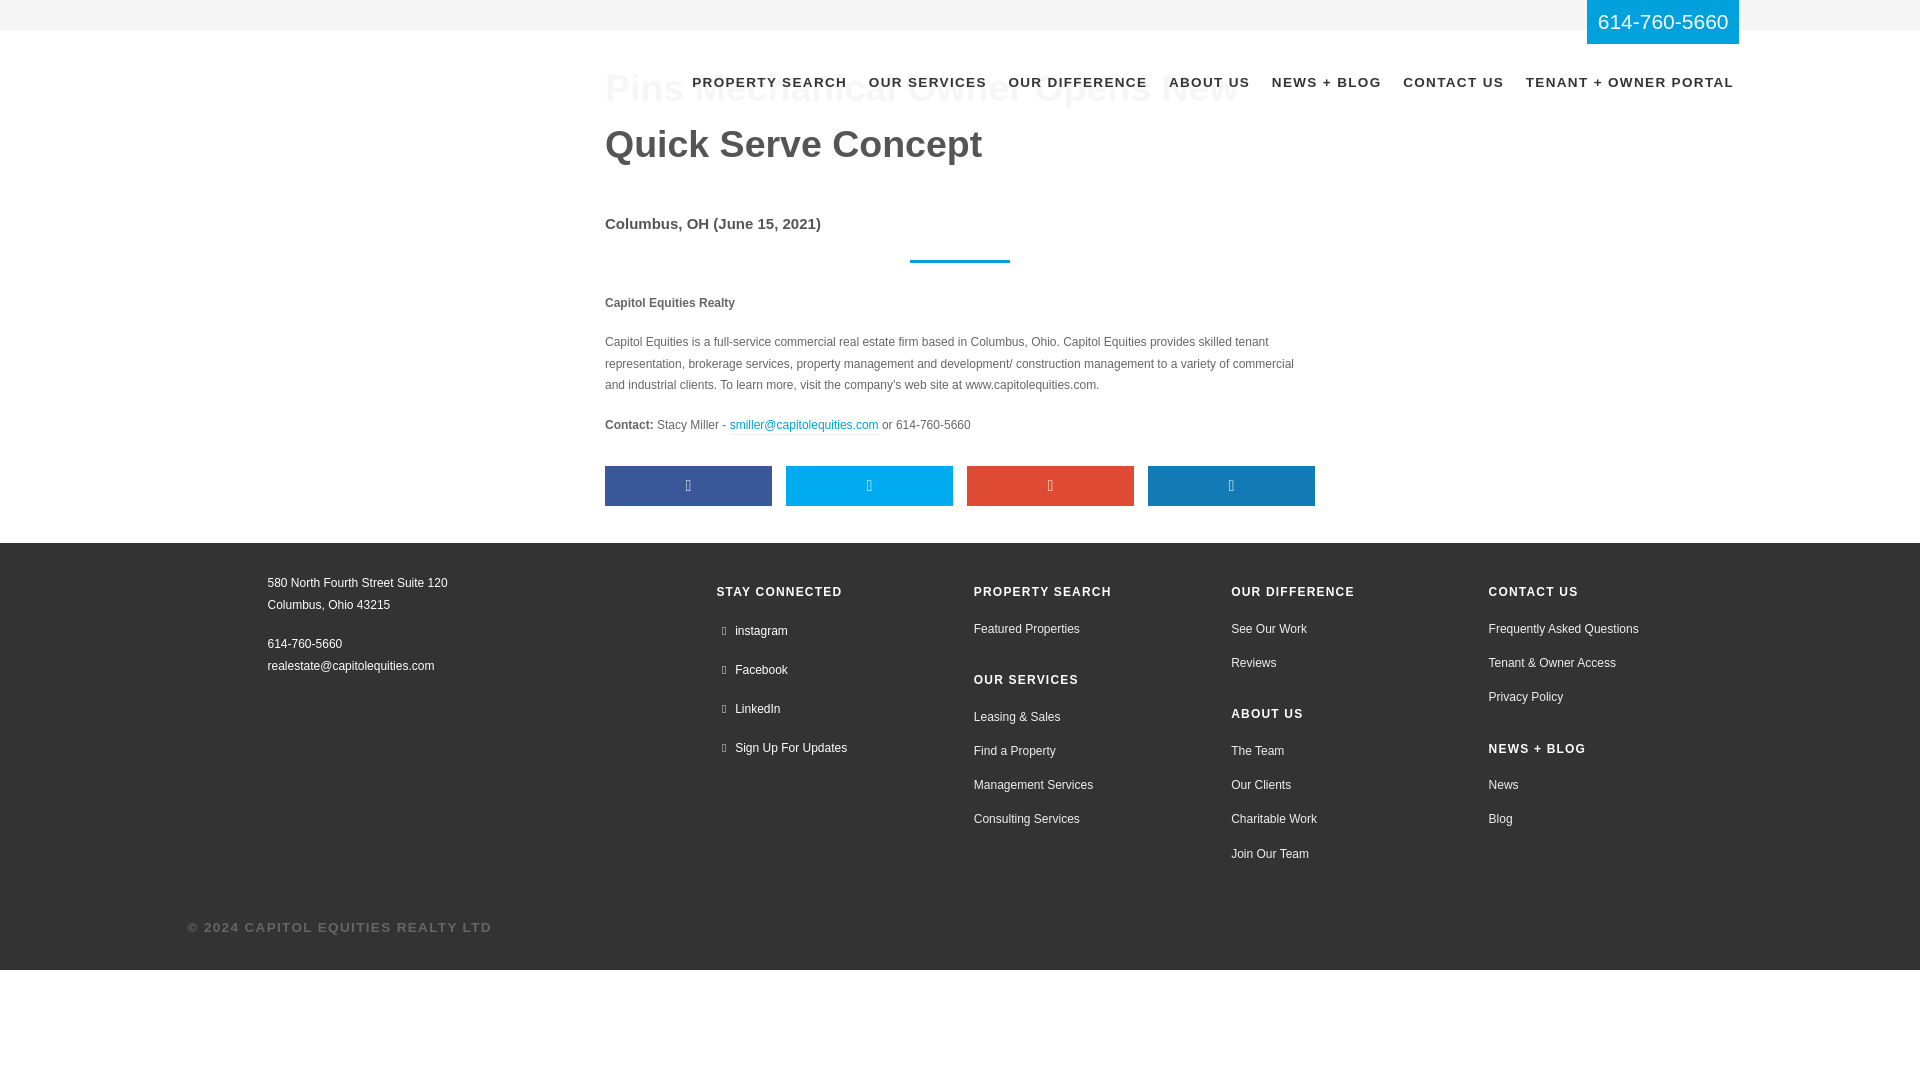 This screenshot has width=1920, height=1080. I want to click on Capitol Equities, so click(272, 56).